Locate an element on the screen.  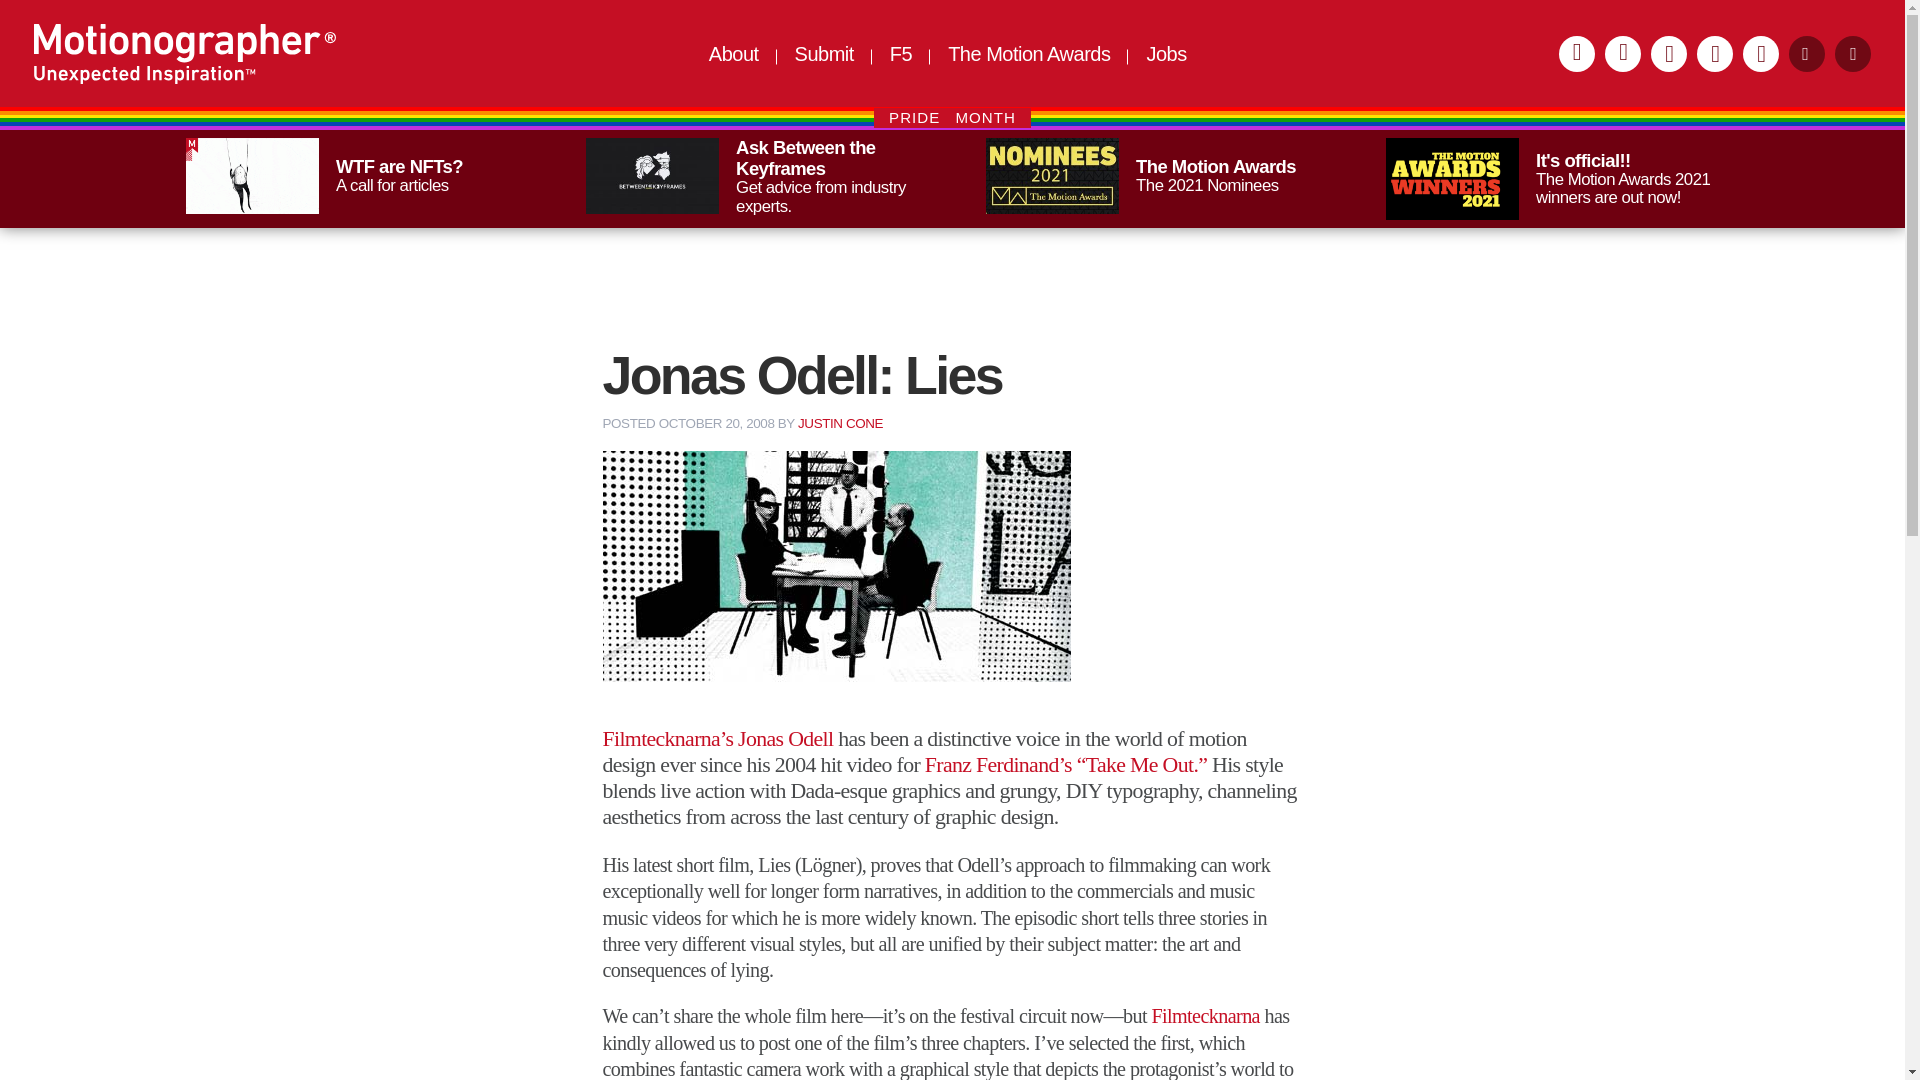
Job Board is located at coordinates (1166, 54).